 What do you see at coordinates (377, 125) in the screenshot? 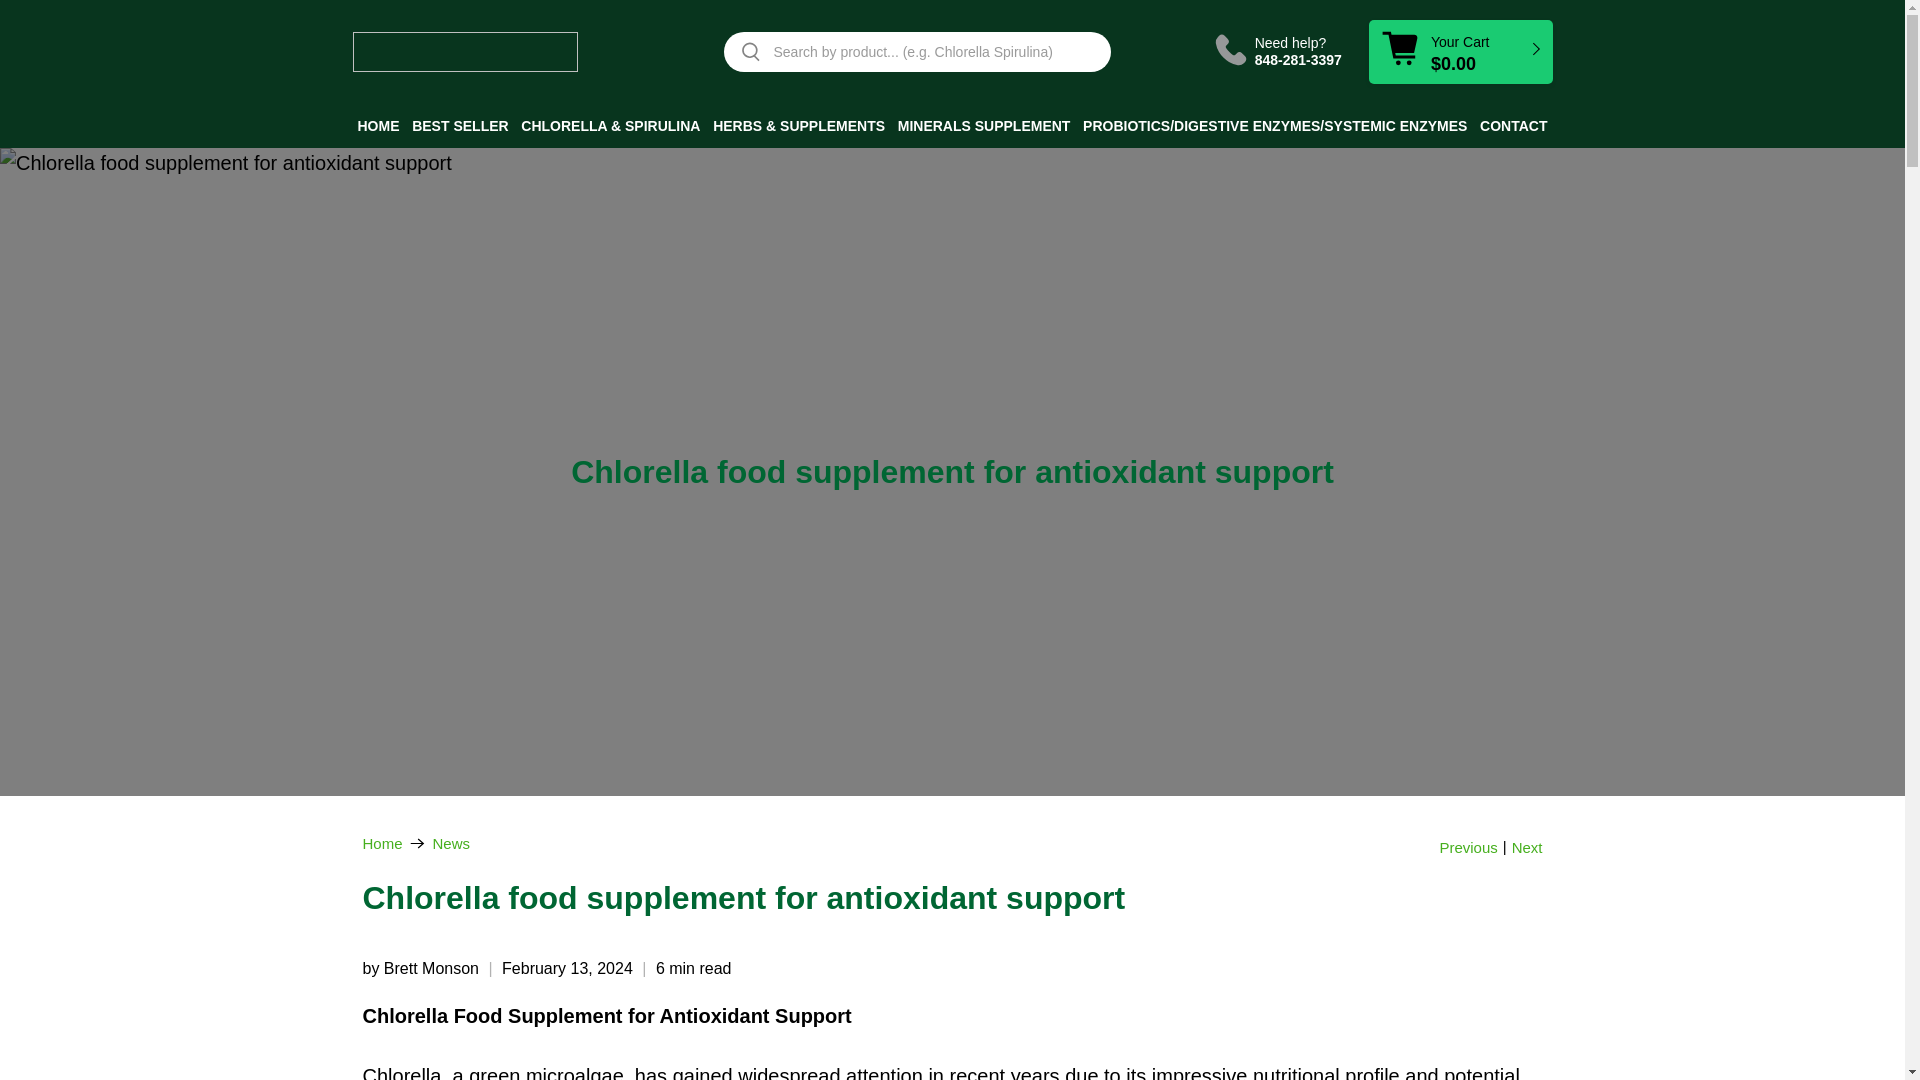
I see `HOME` at bounding box center [377, 125].